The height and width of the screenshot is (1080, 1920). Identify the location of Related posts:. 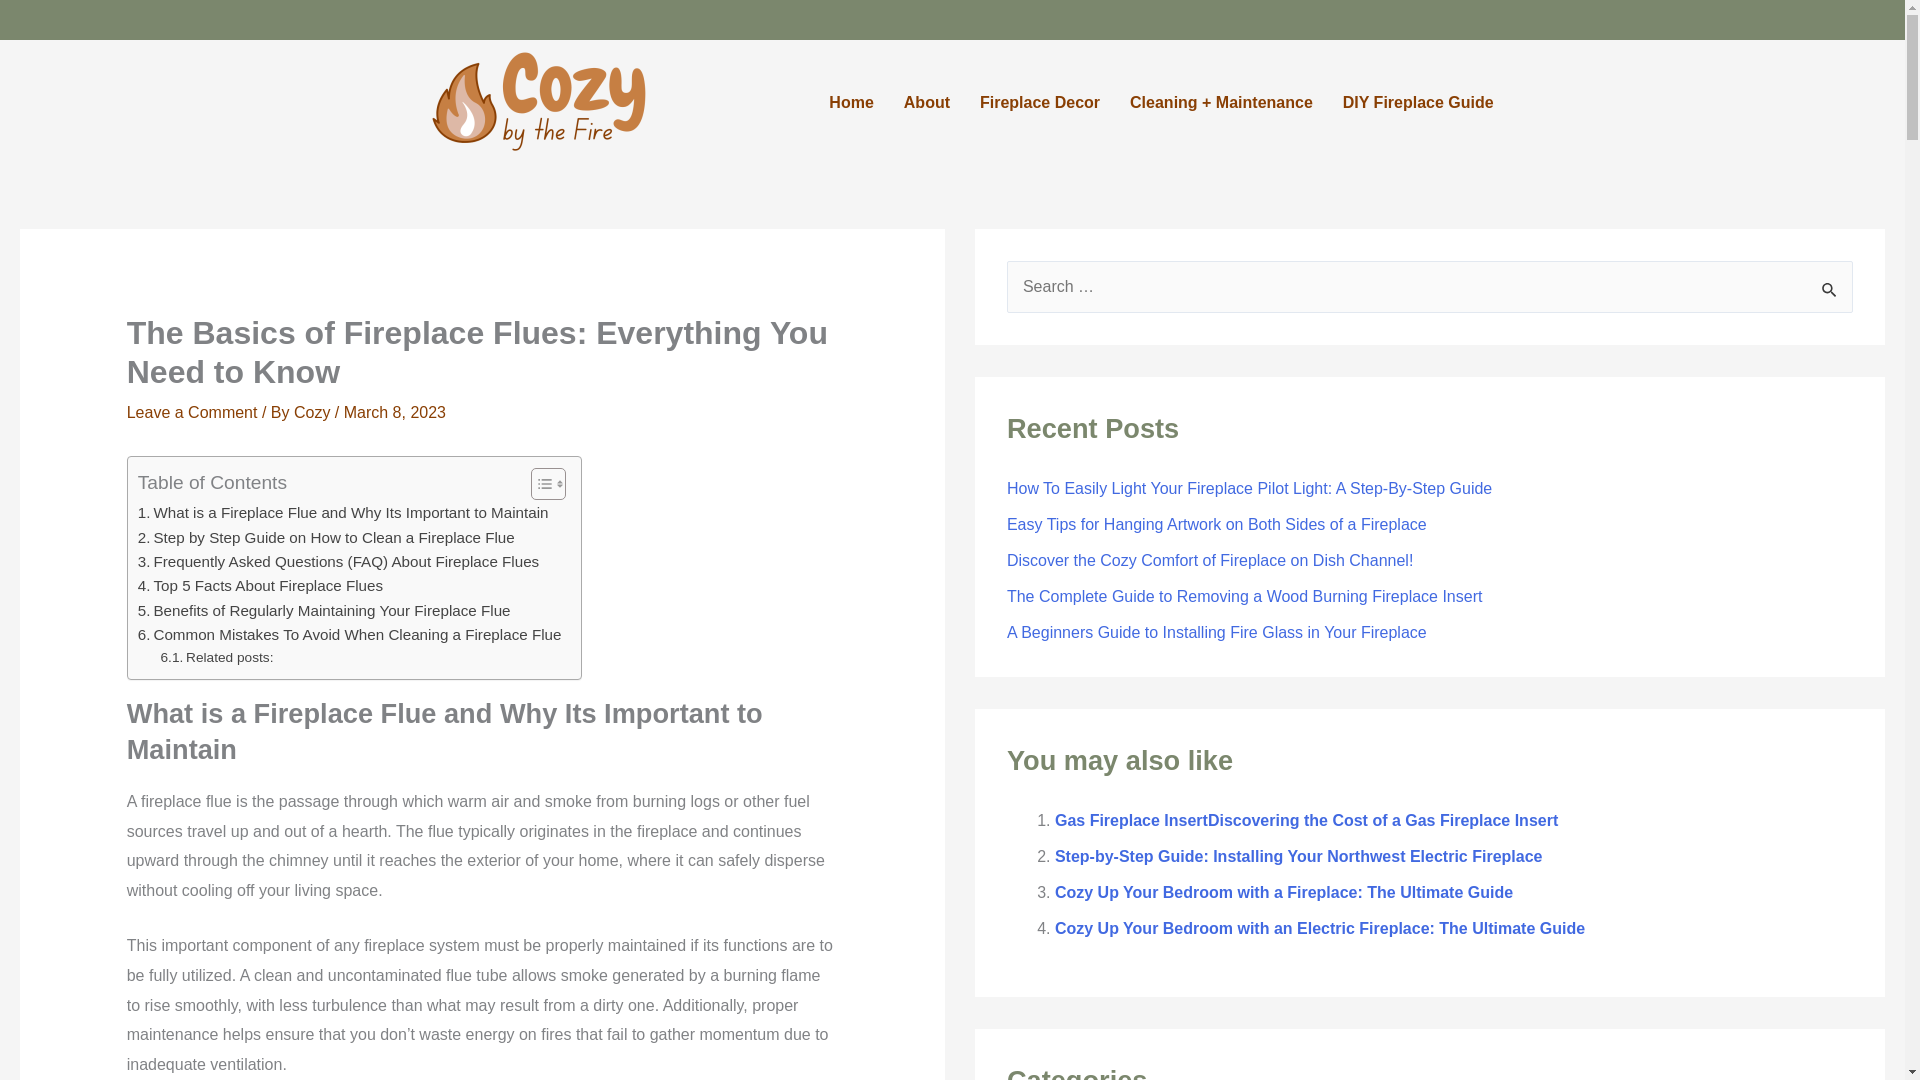
(218, 657).